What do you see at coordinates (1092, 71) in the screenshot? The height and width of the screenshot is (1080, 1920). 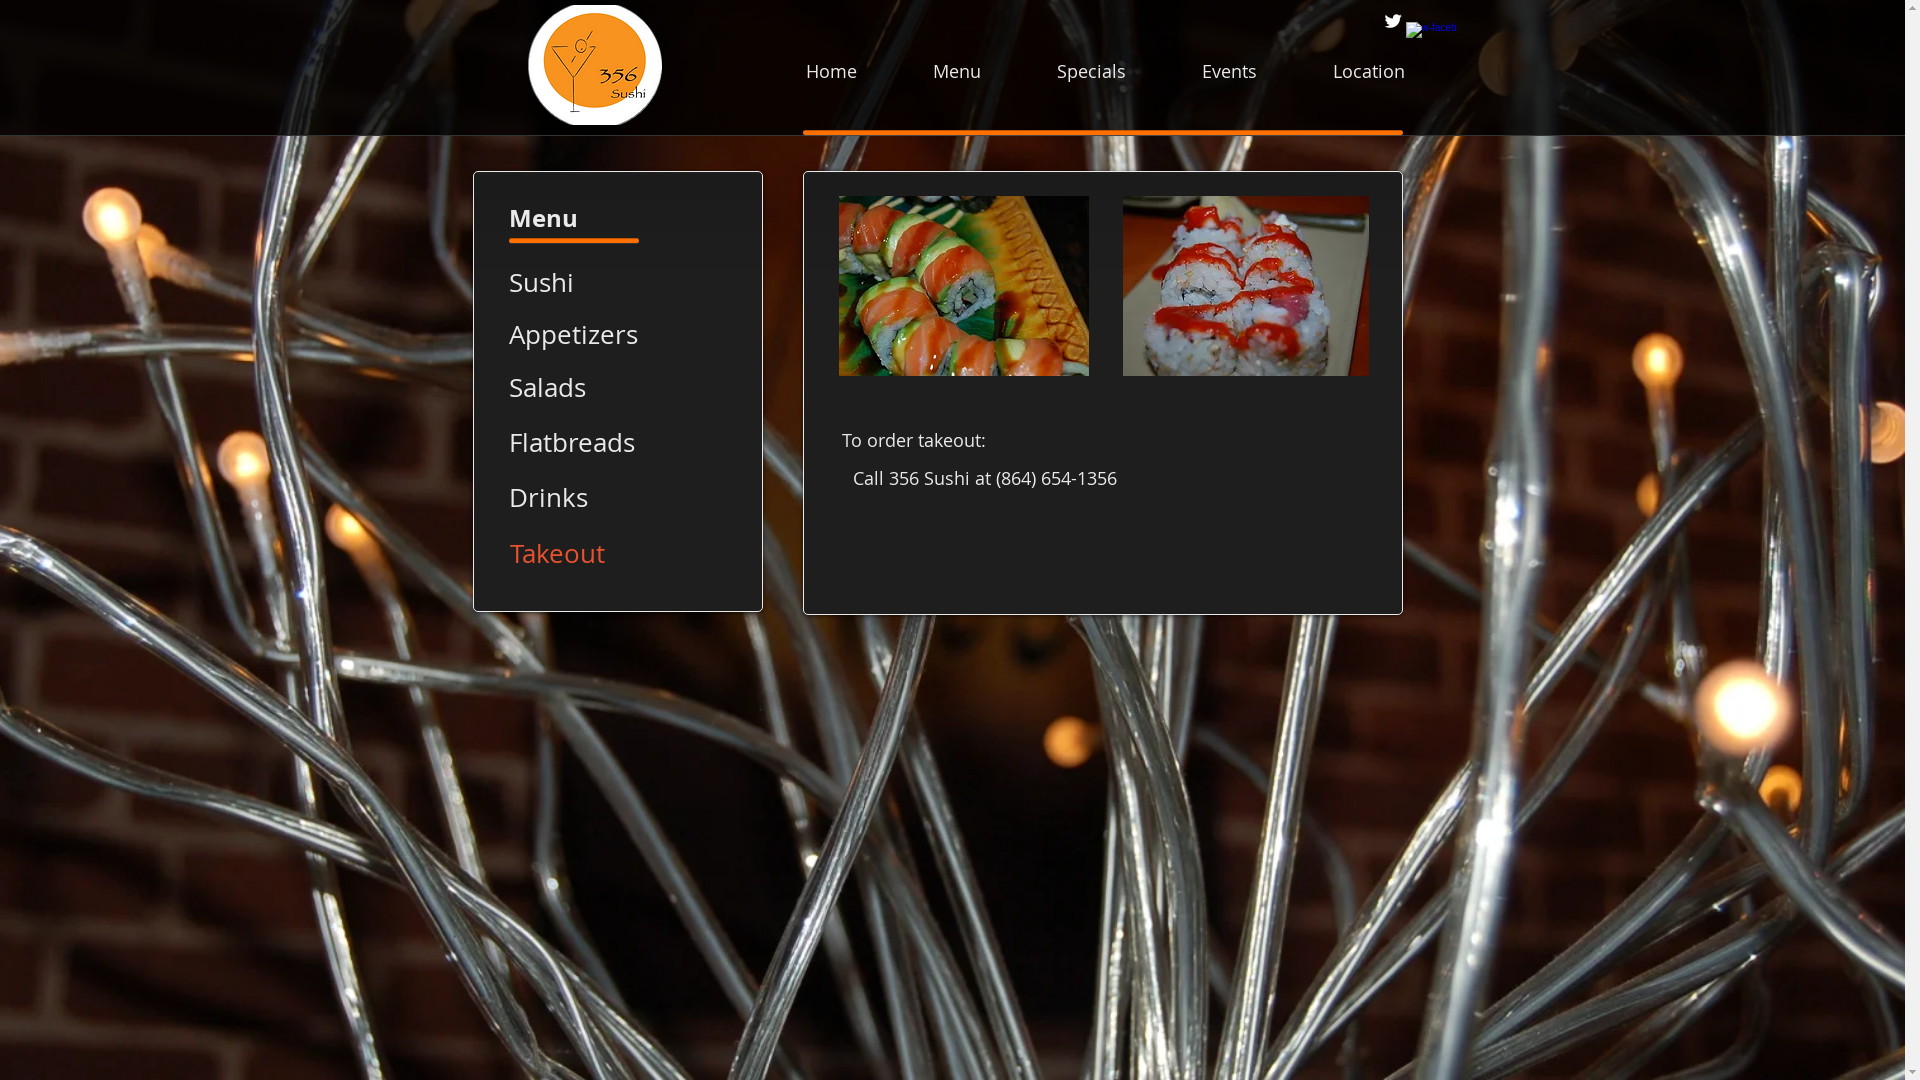 I see `Specials` at bounding box center [1092, 71].